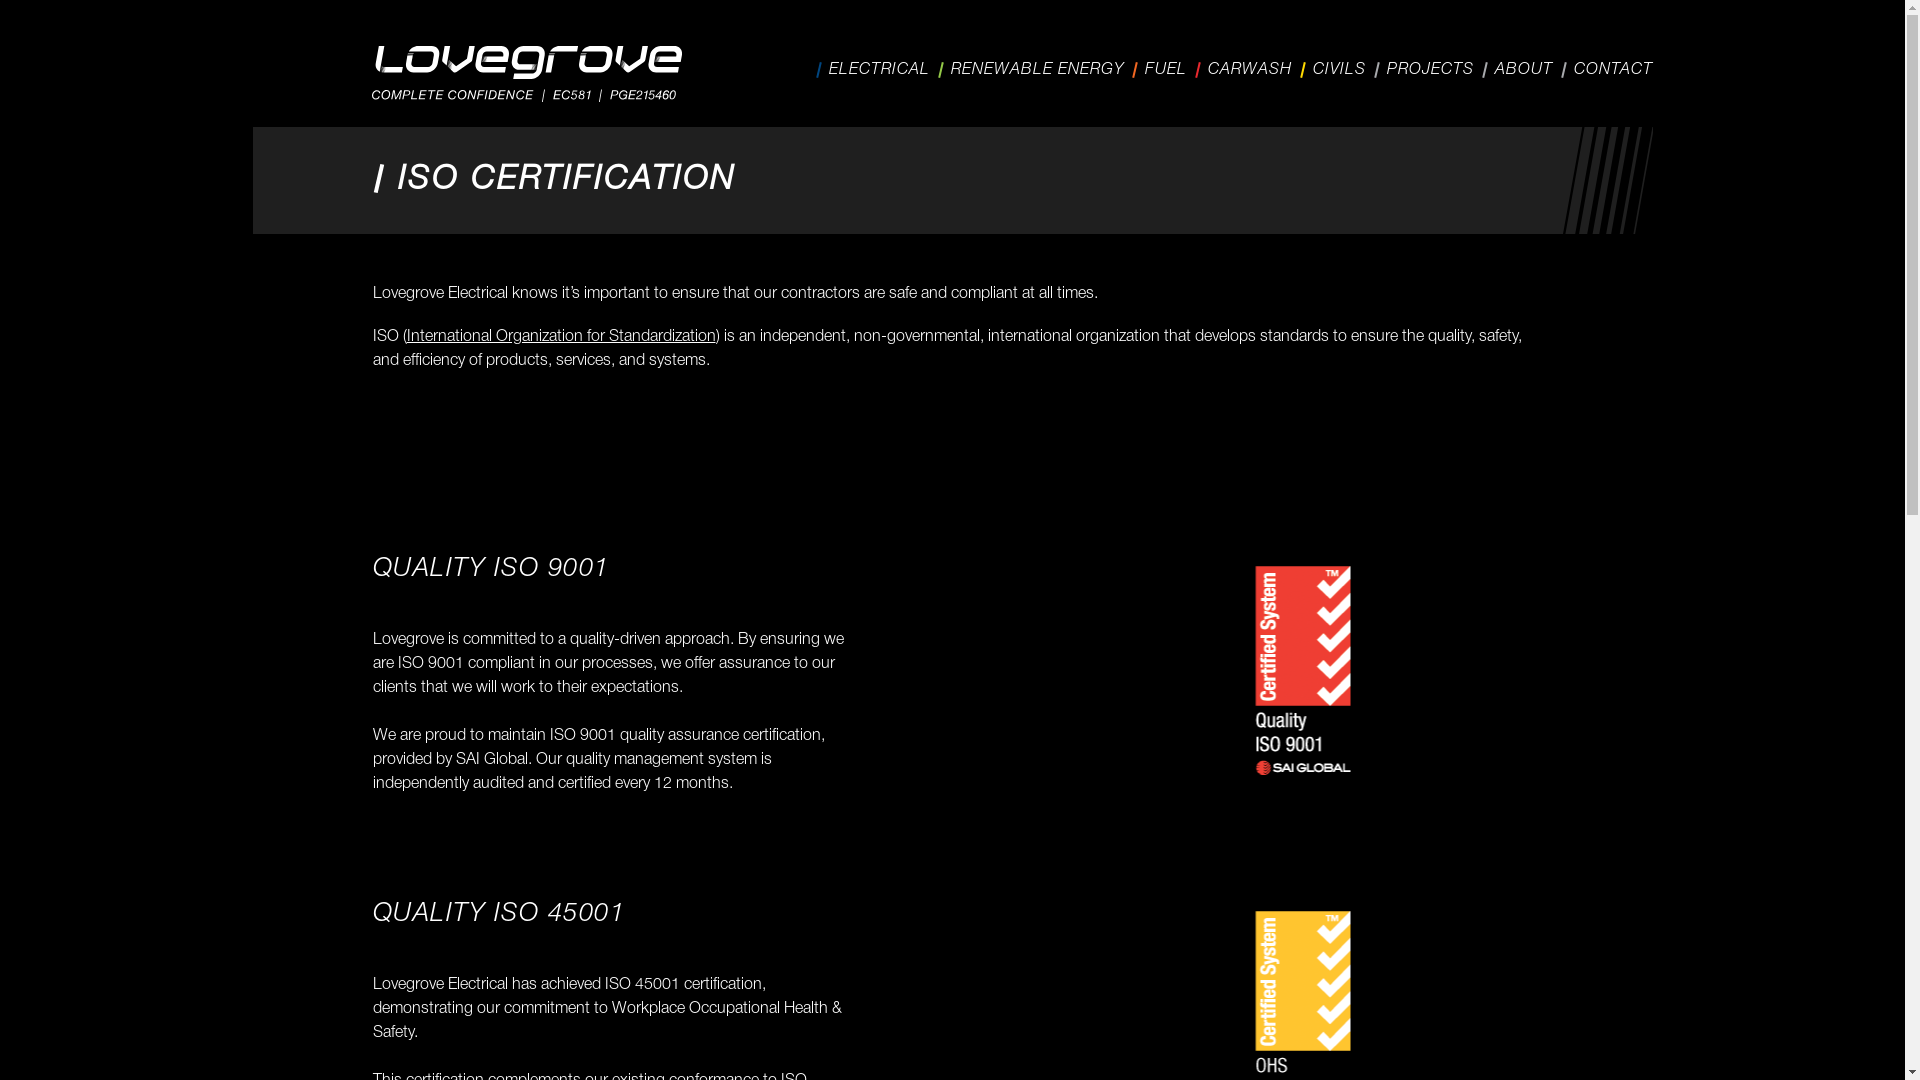 Image resolution: width=1920 pixels, height=1080 pixels. What do you see at coordinates (1338, 70) in the screenshot?
I see `CIVILS` at bounding box center [1338, 70].